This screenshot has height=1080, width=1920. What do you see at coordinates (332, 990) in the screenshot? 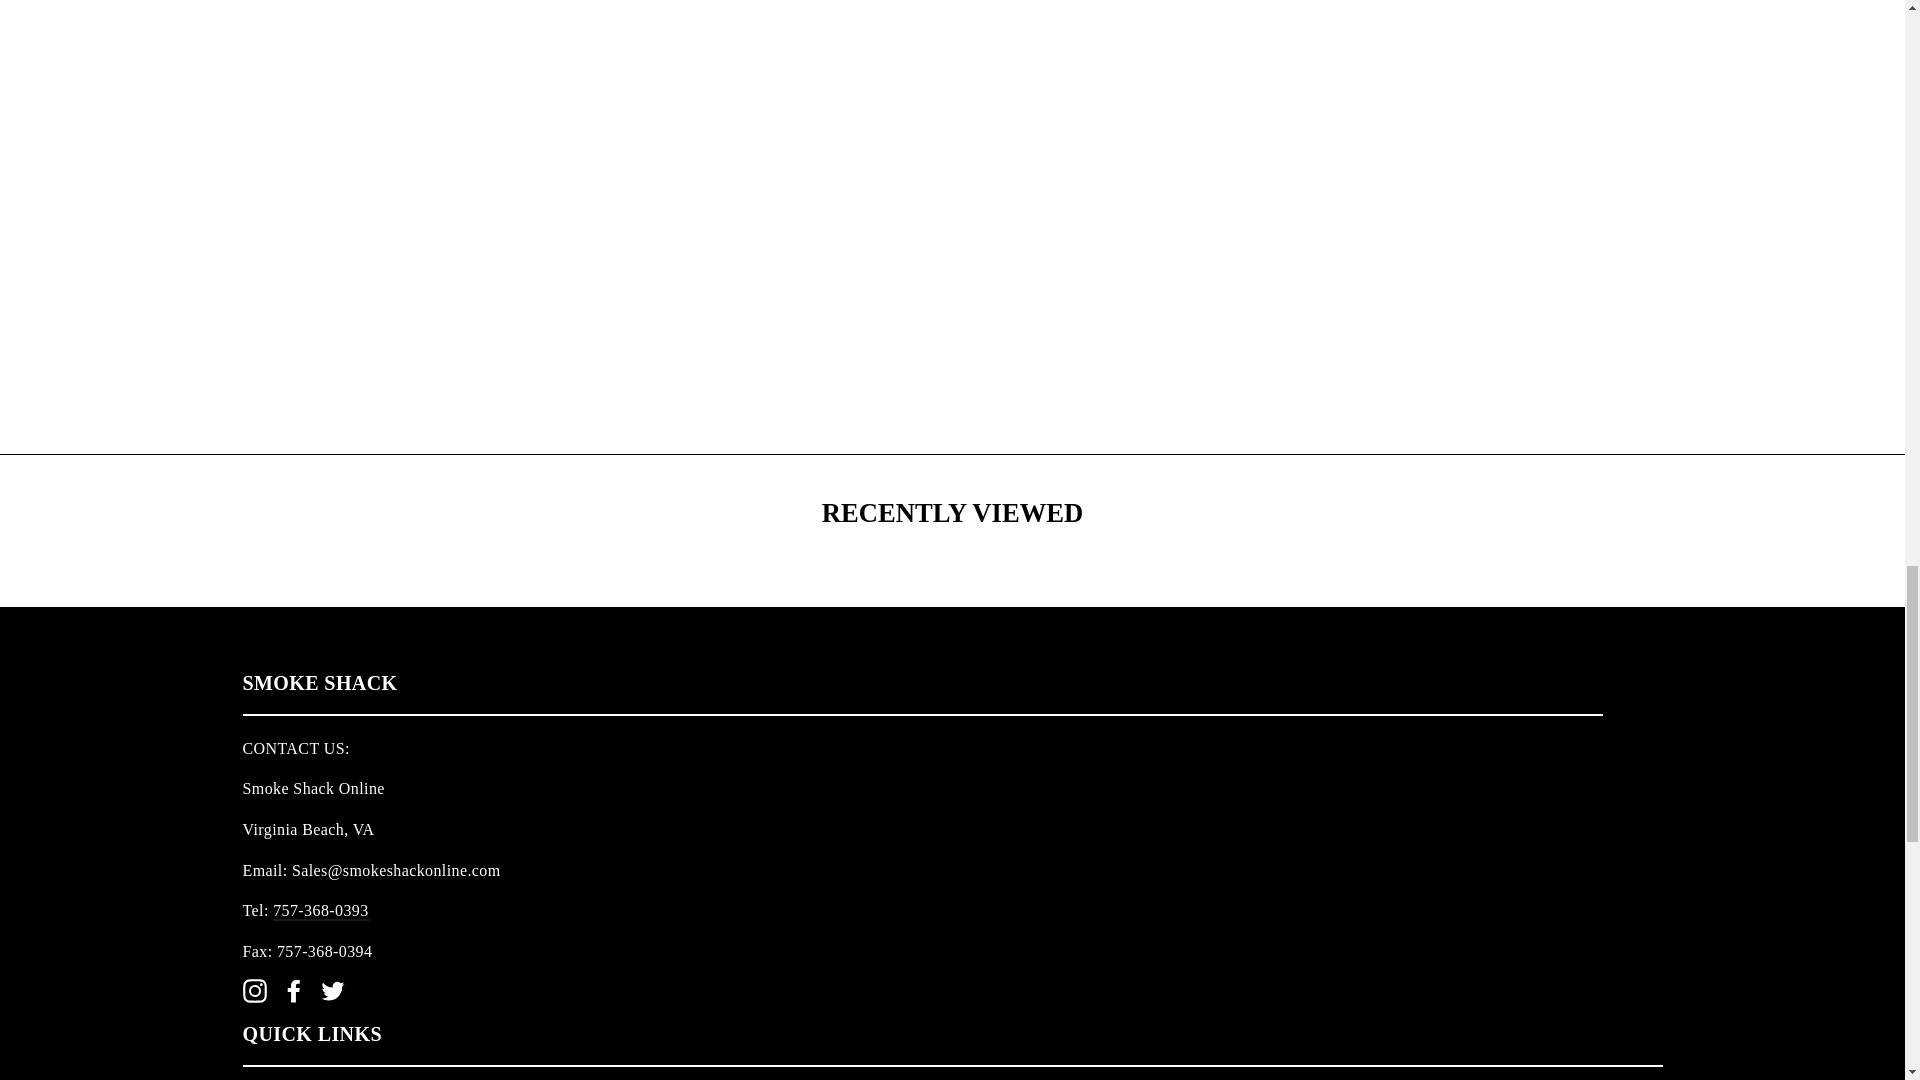
I see `SmokeShackOnline on Twitter` at bounding box center [332, 990].